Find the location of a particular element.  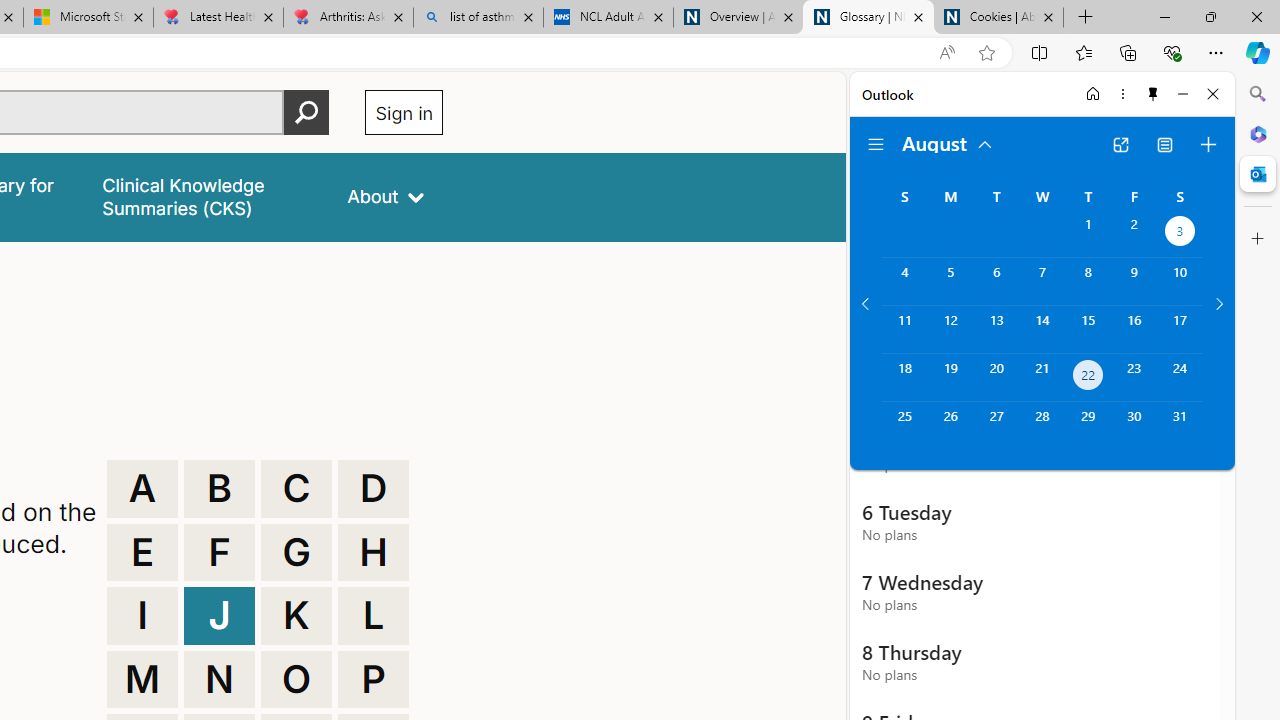

L is located at coordinates (373, 616).